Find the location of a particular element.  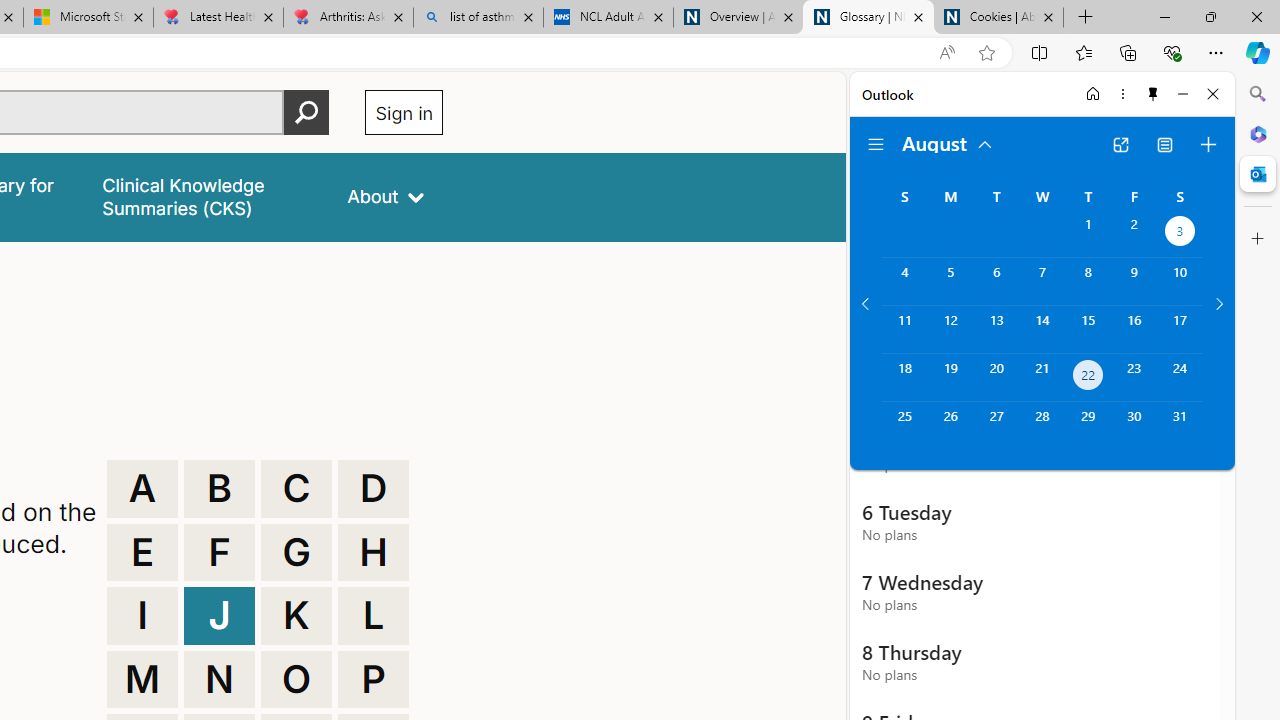

L is located at coordinates (373, 616).